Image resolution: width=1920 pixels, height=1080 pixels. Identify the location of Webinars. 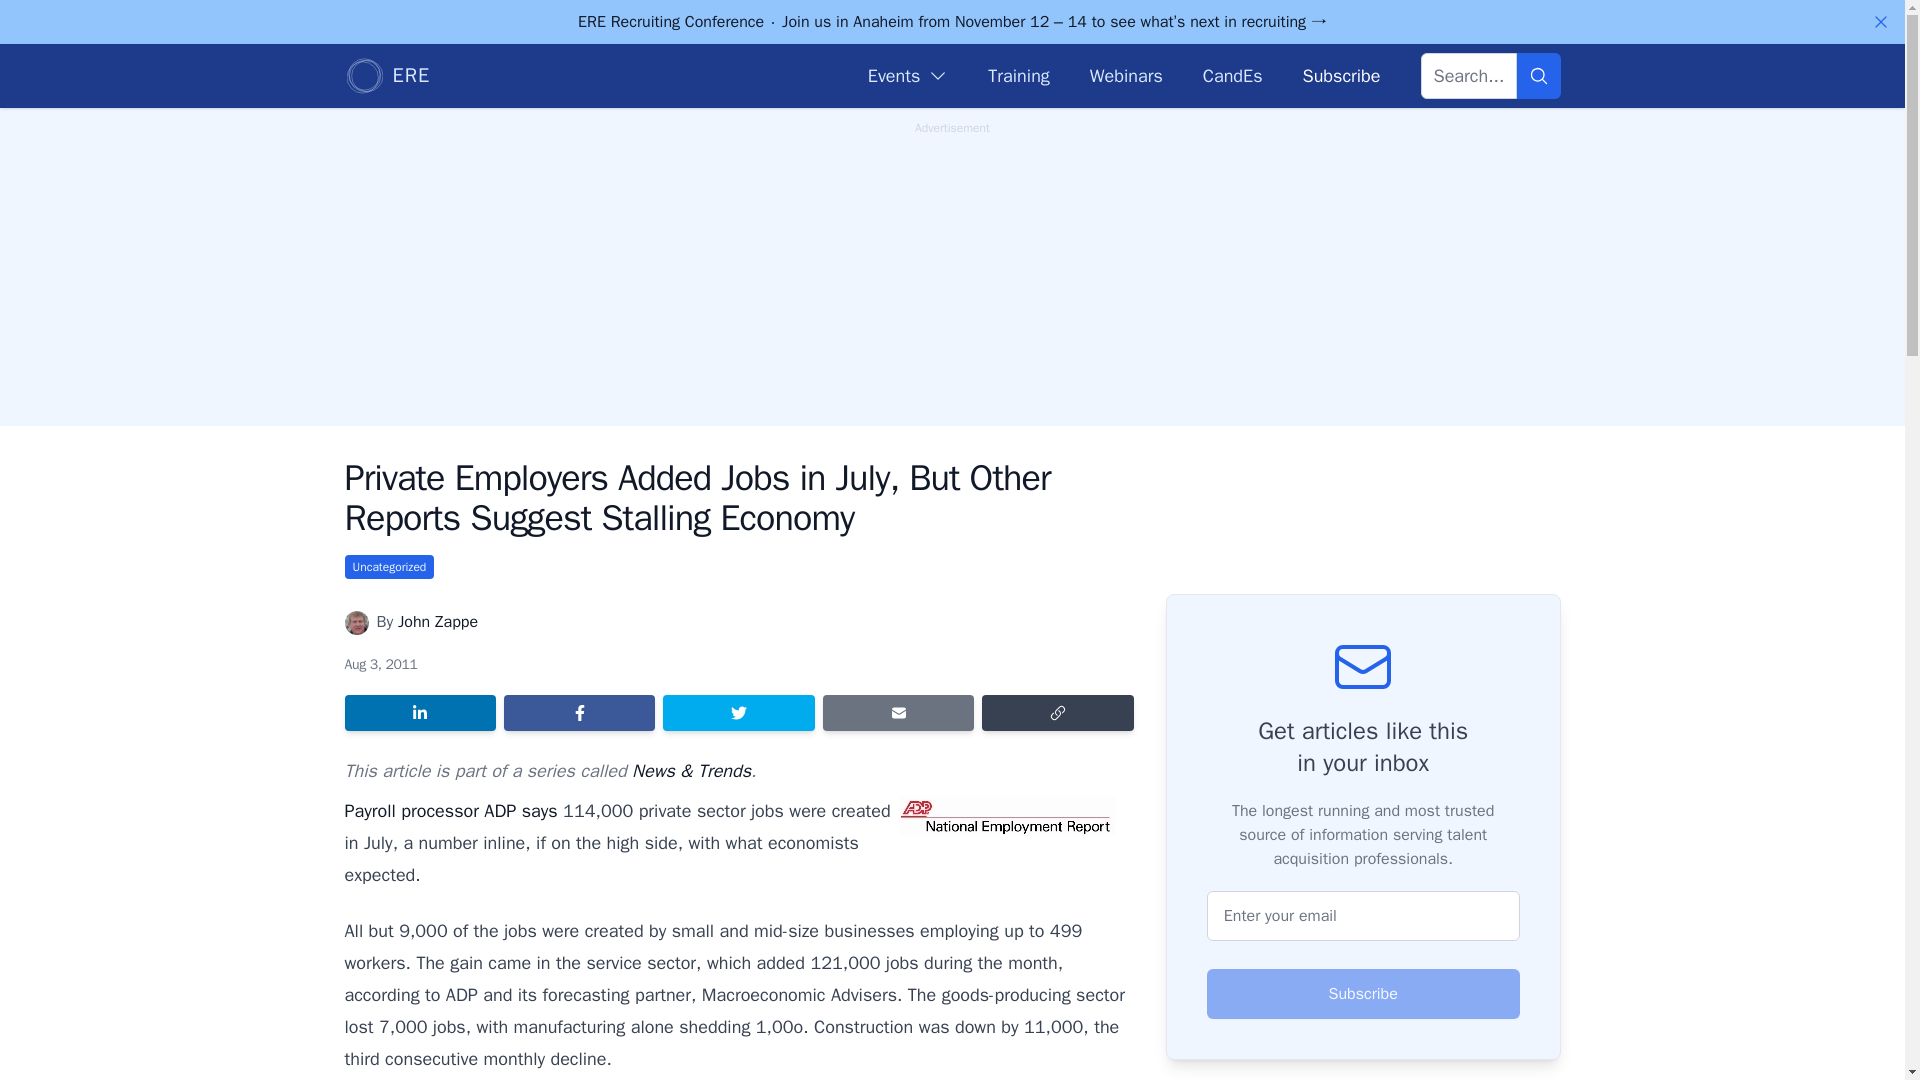
(1126, 75).